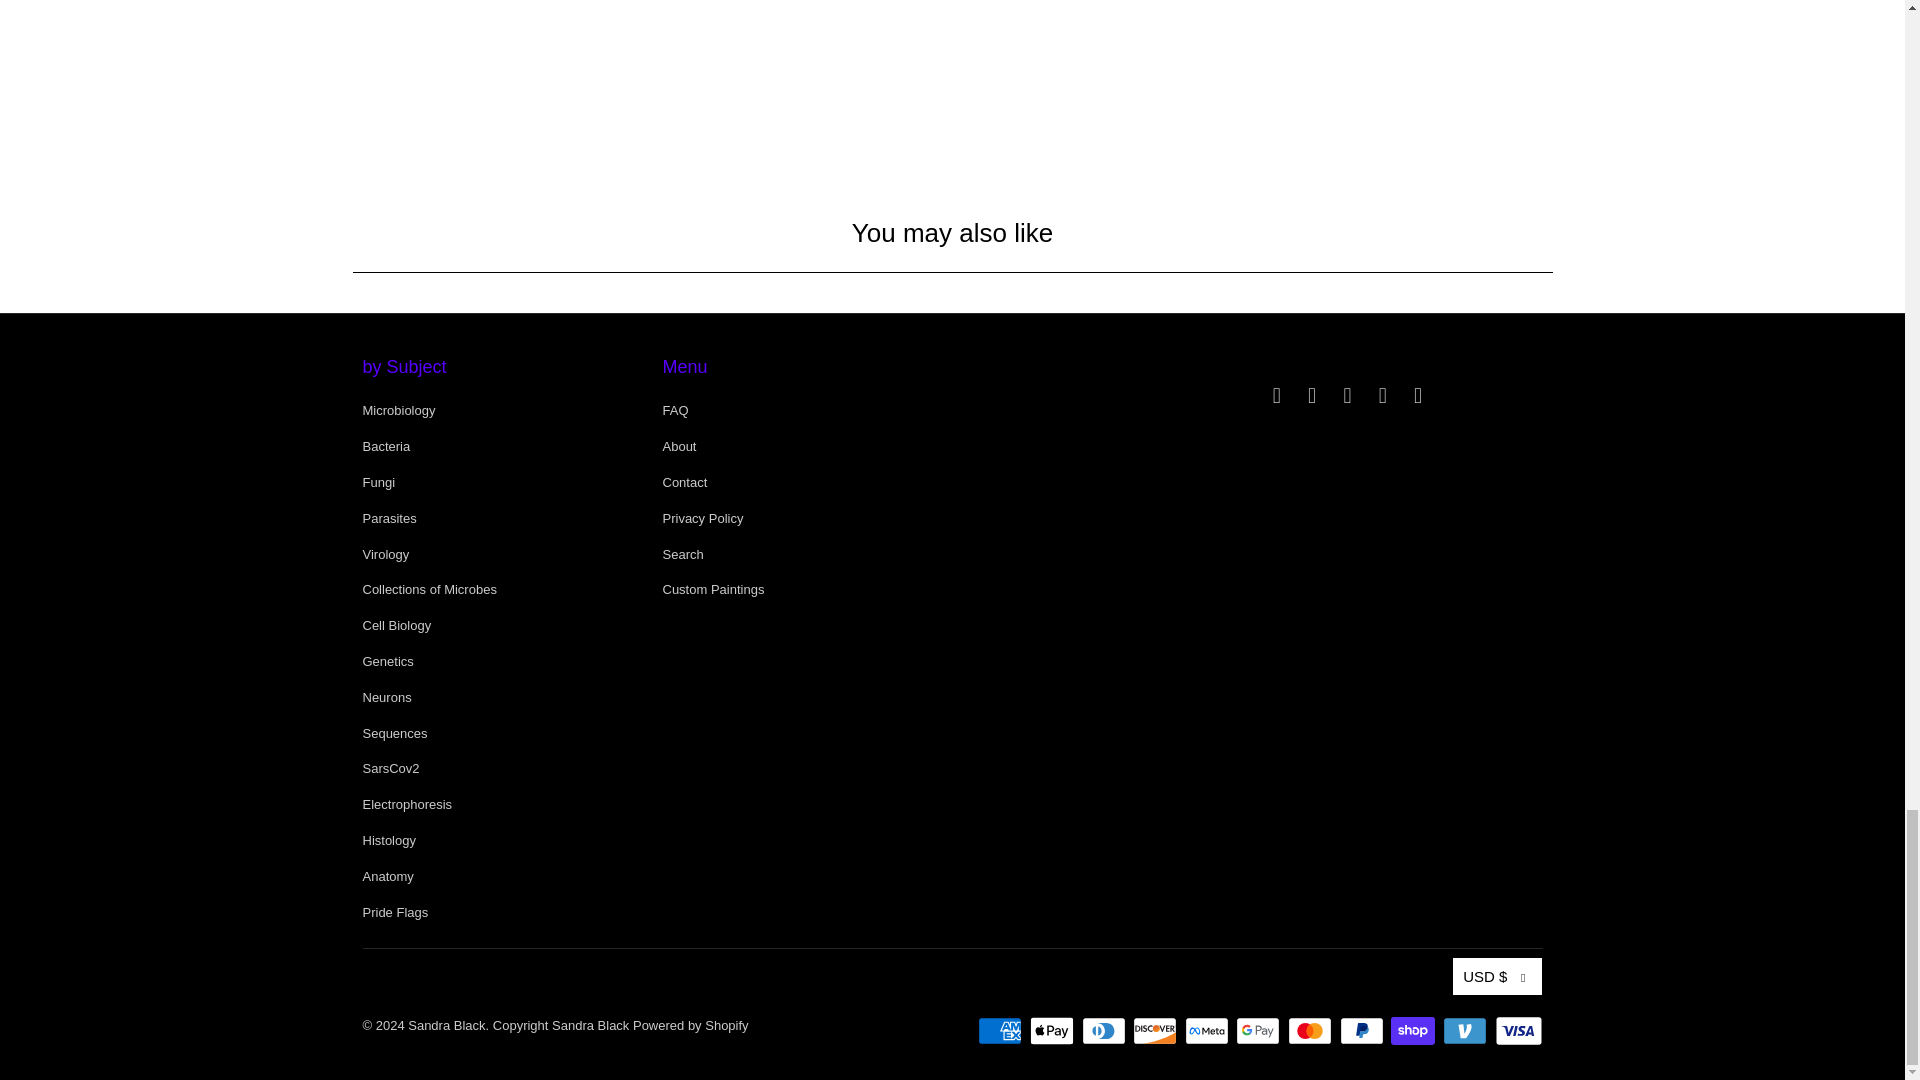  What do you see at coordinates (1364, 1031) in the screenshot?
I see `PayPal` at bounding box center [1364, 1031].